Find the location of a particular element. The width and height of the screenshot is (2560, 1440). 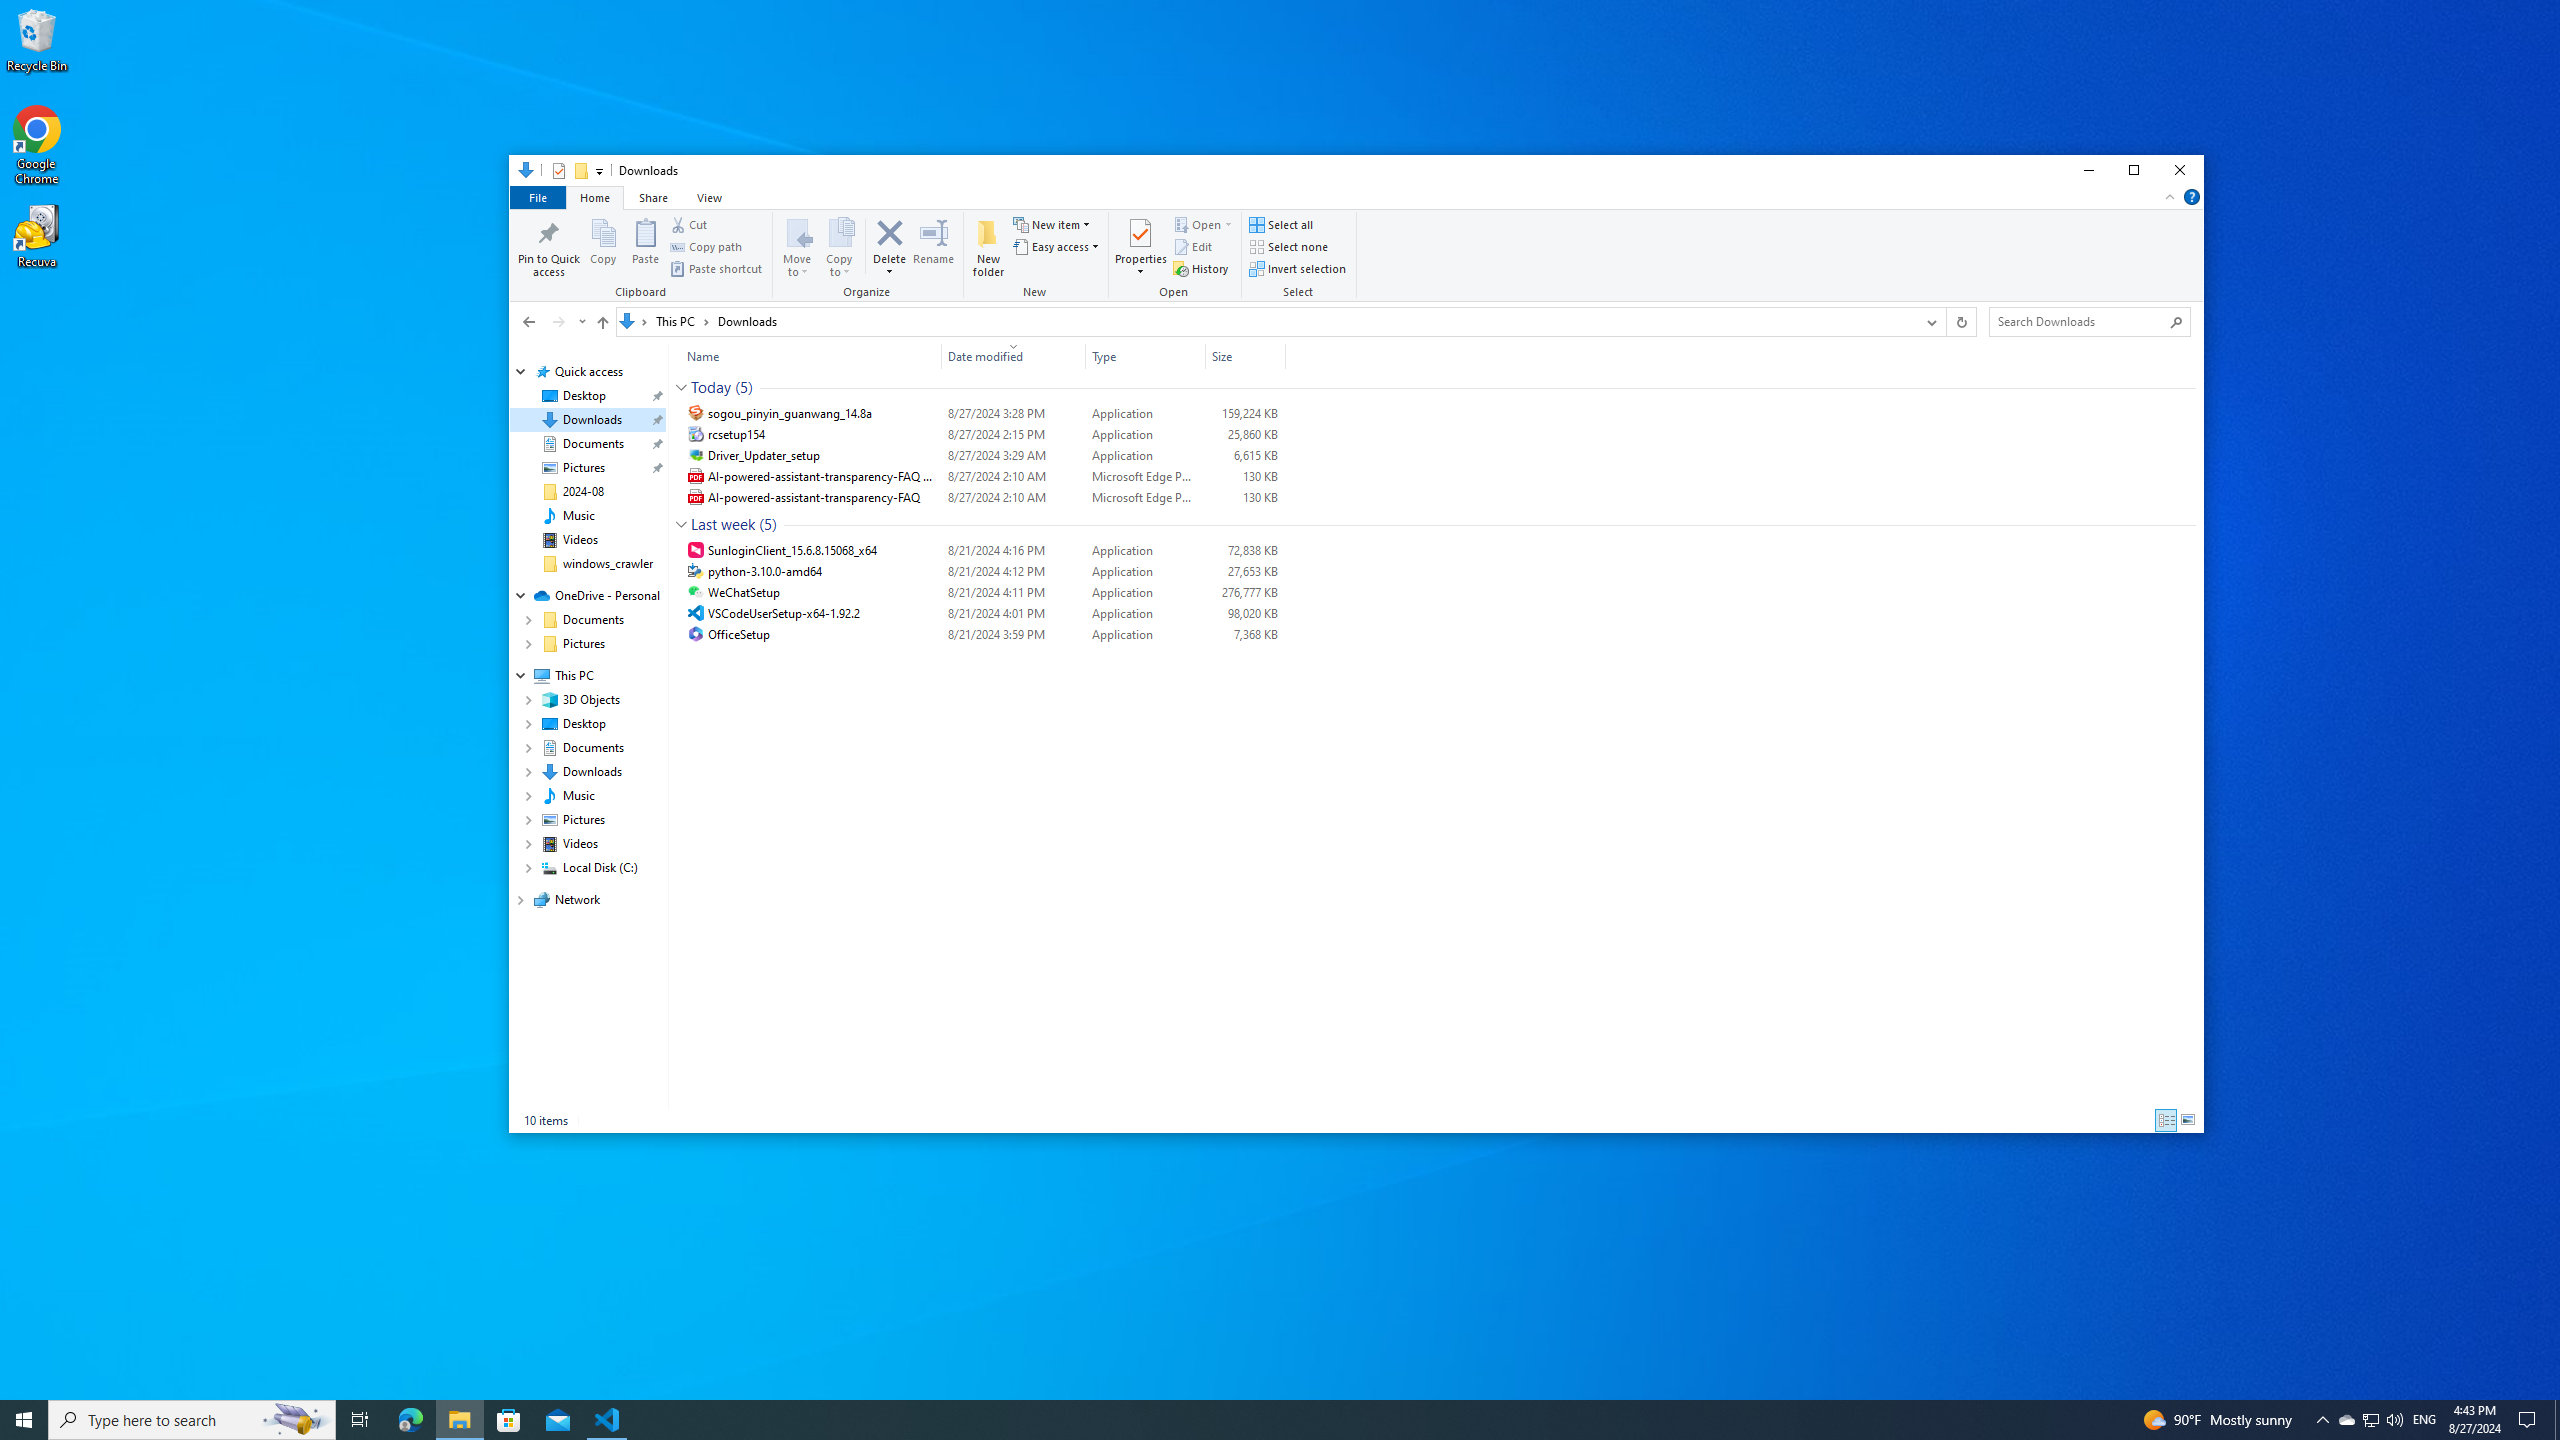

Filter dropdown is located at coordinates (1277, 356).